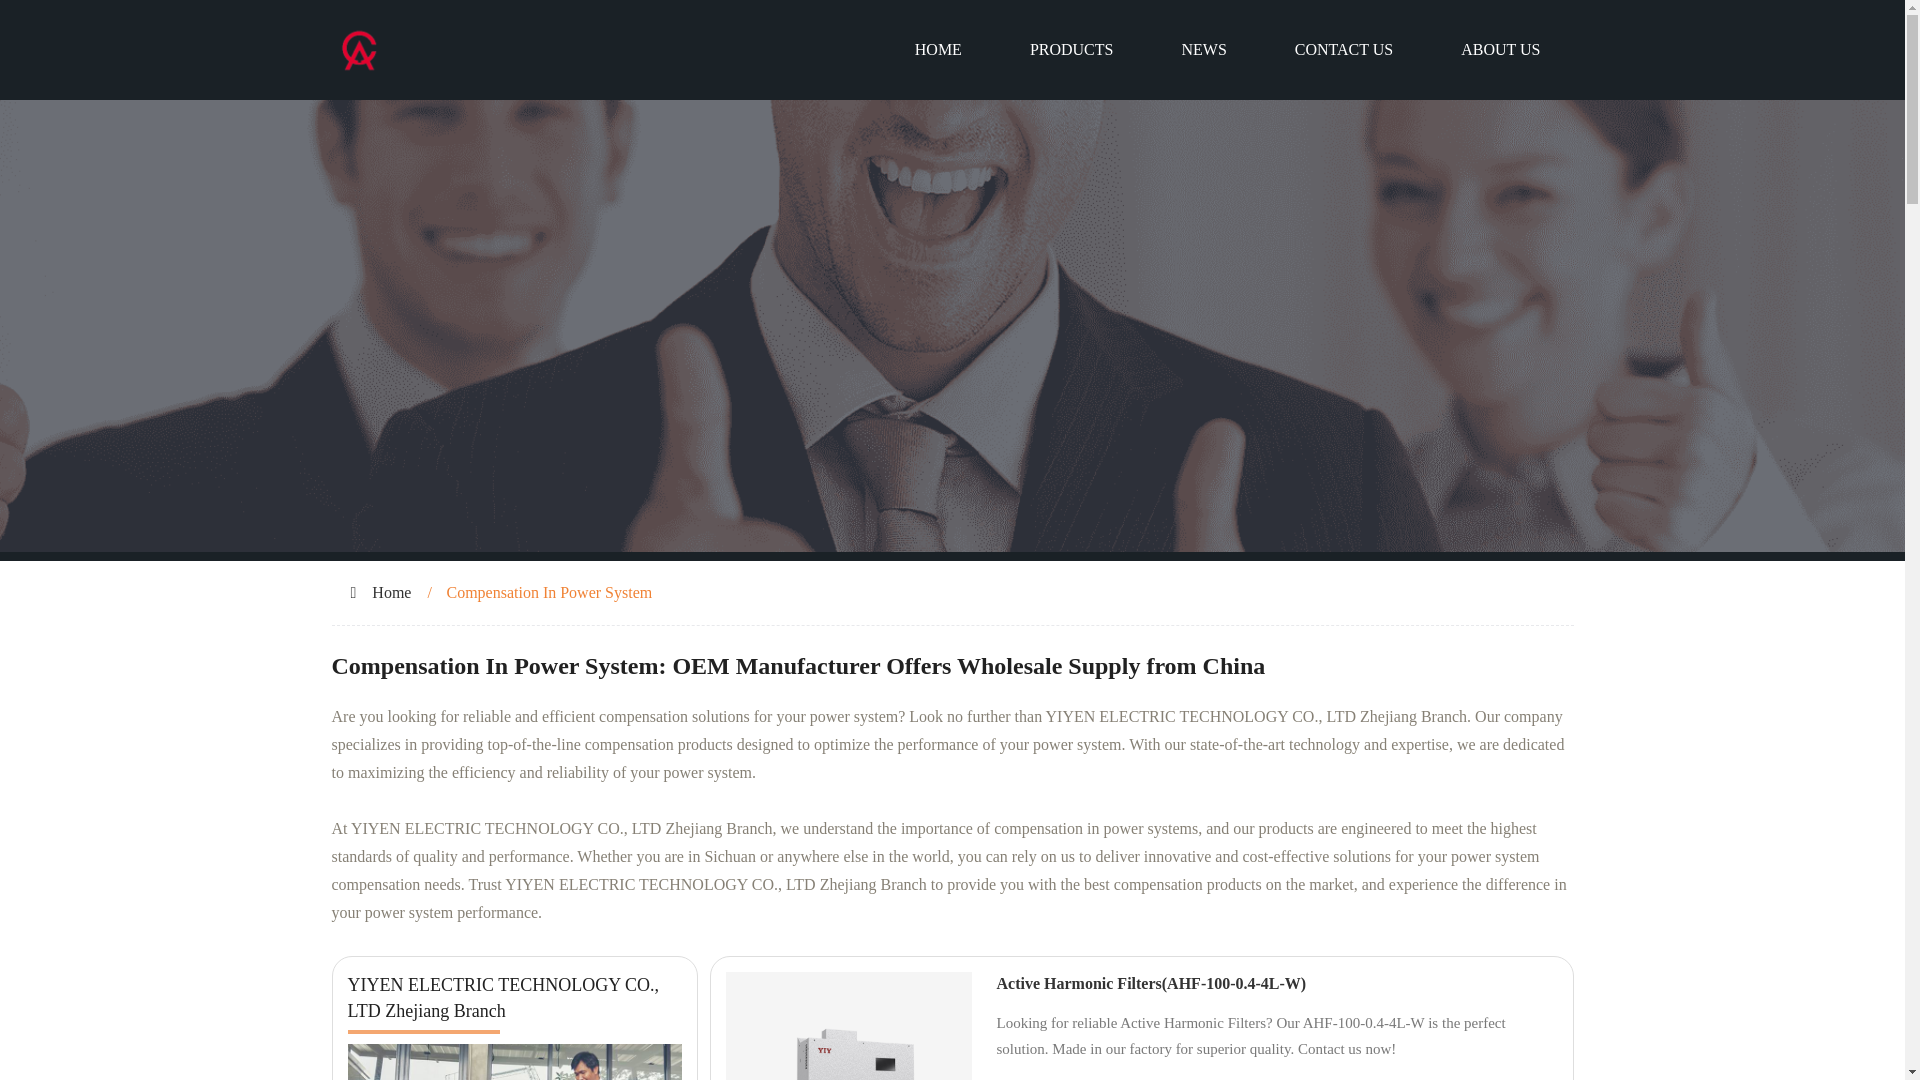  I want to click on Home, so click(391, 592).